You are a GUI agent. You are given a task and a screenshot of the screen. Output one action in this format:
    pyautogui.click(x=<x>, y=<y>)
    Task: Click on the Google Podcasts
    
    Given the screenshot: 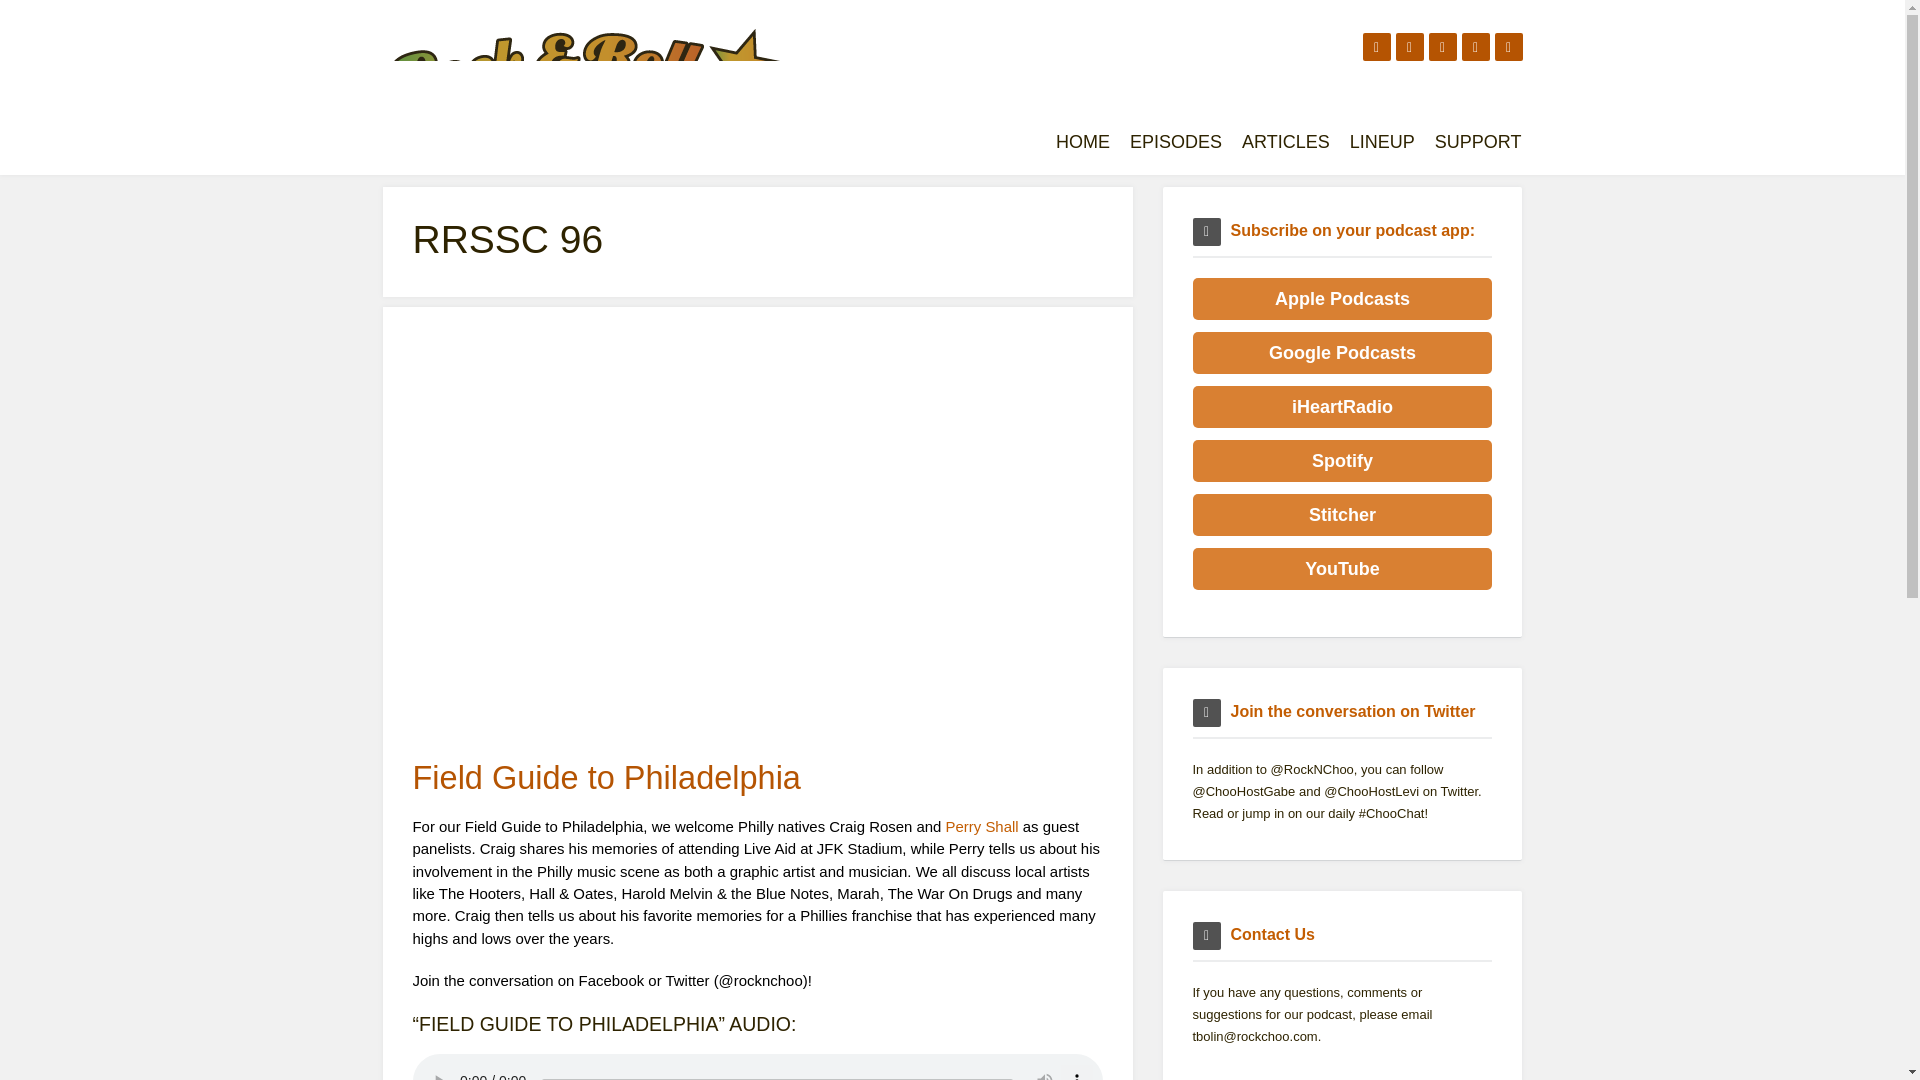 What is the action you would take?
    pyautogui.click(x=1342, y=352)
    